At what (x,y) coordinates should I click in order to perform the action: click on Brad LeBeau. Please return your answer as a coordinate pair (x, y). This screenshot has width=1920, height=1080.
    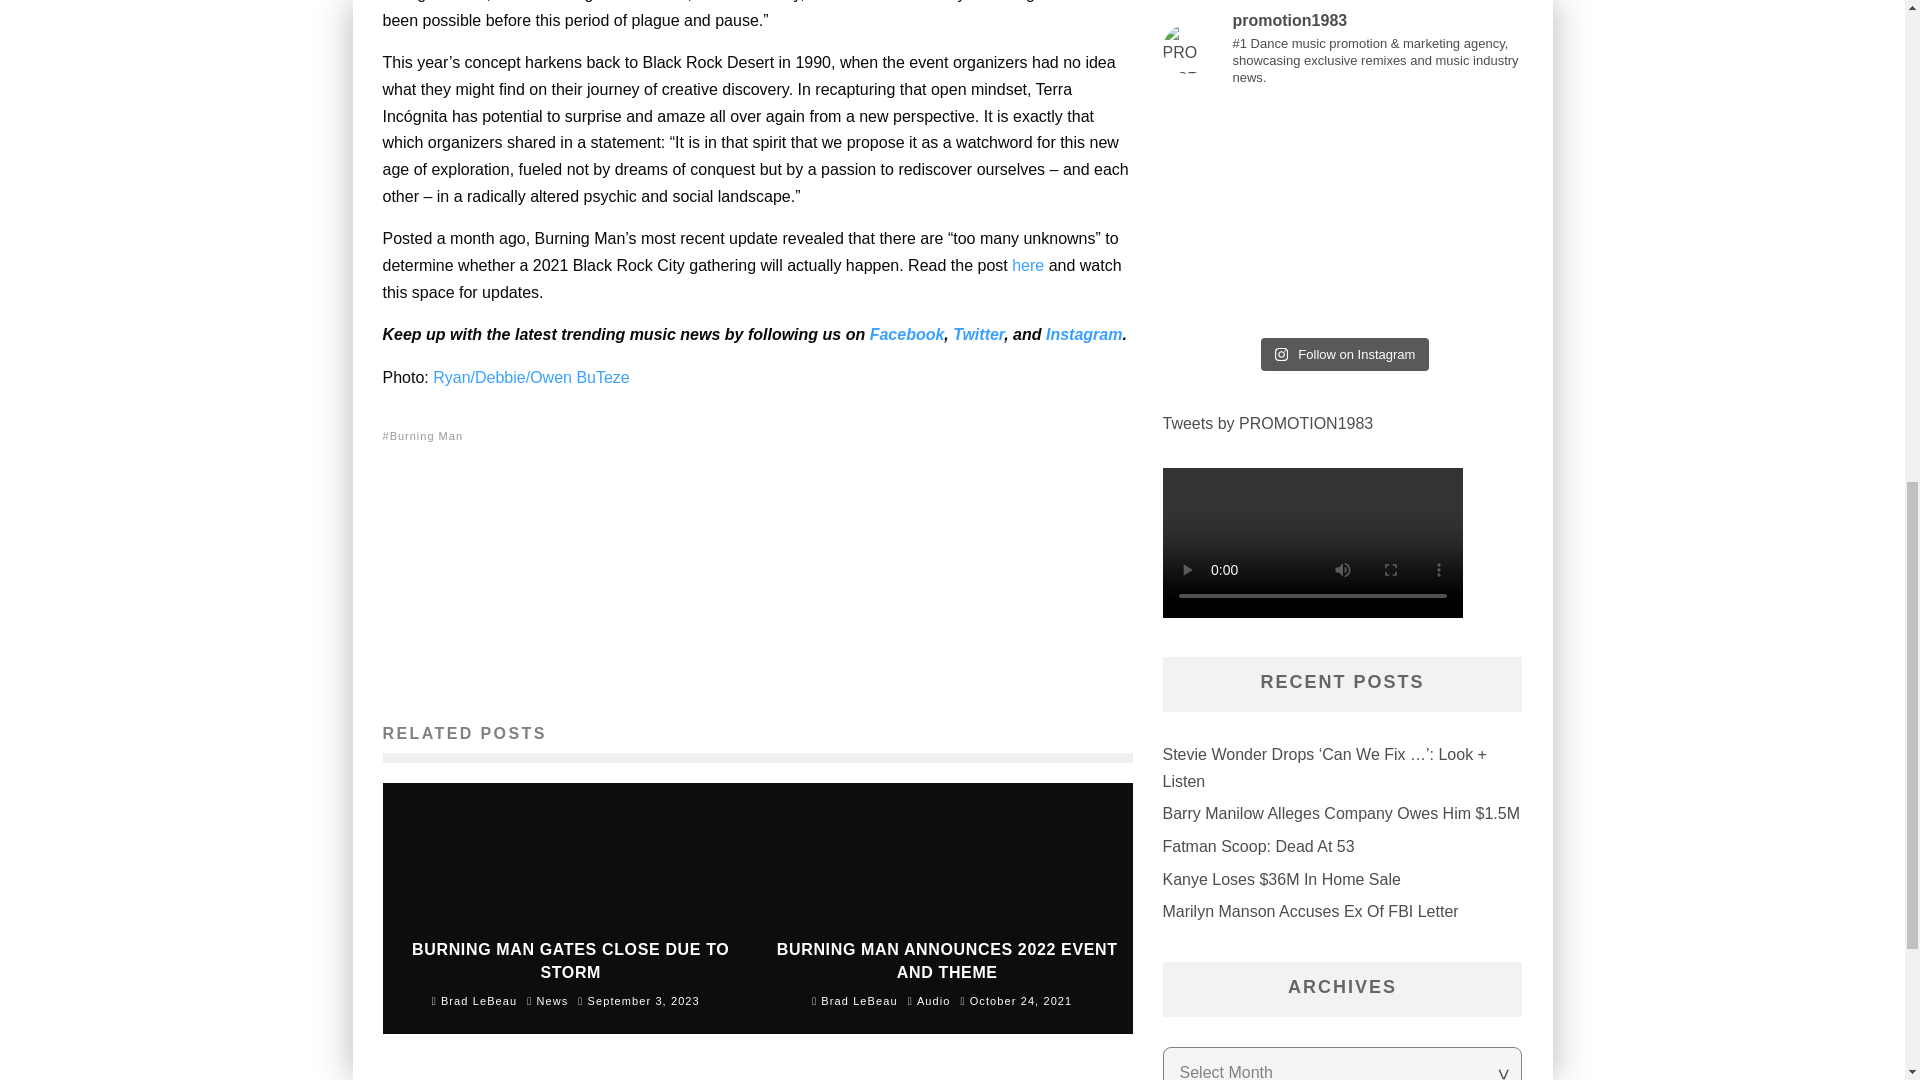
    Looking at the image, I should click on (475, 1000).